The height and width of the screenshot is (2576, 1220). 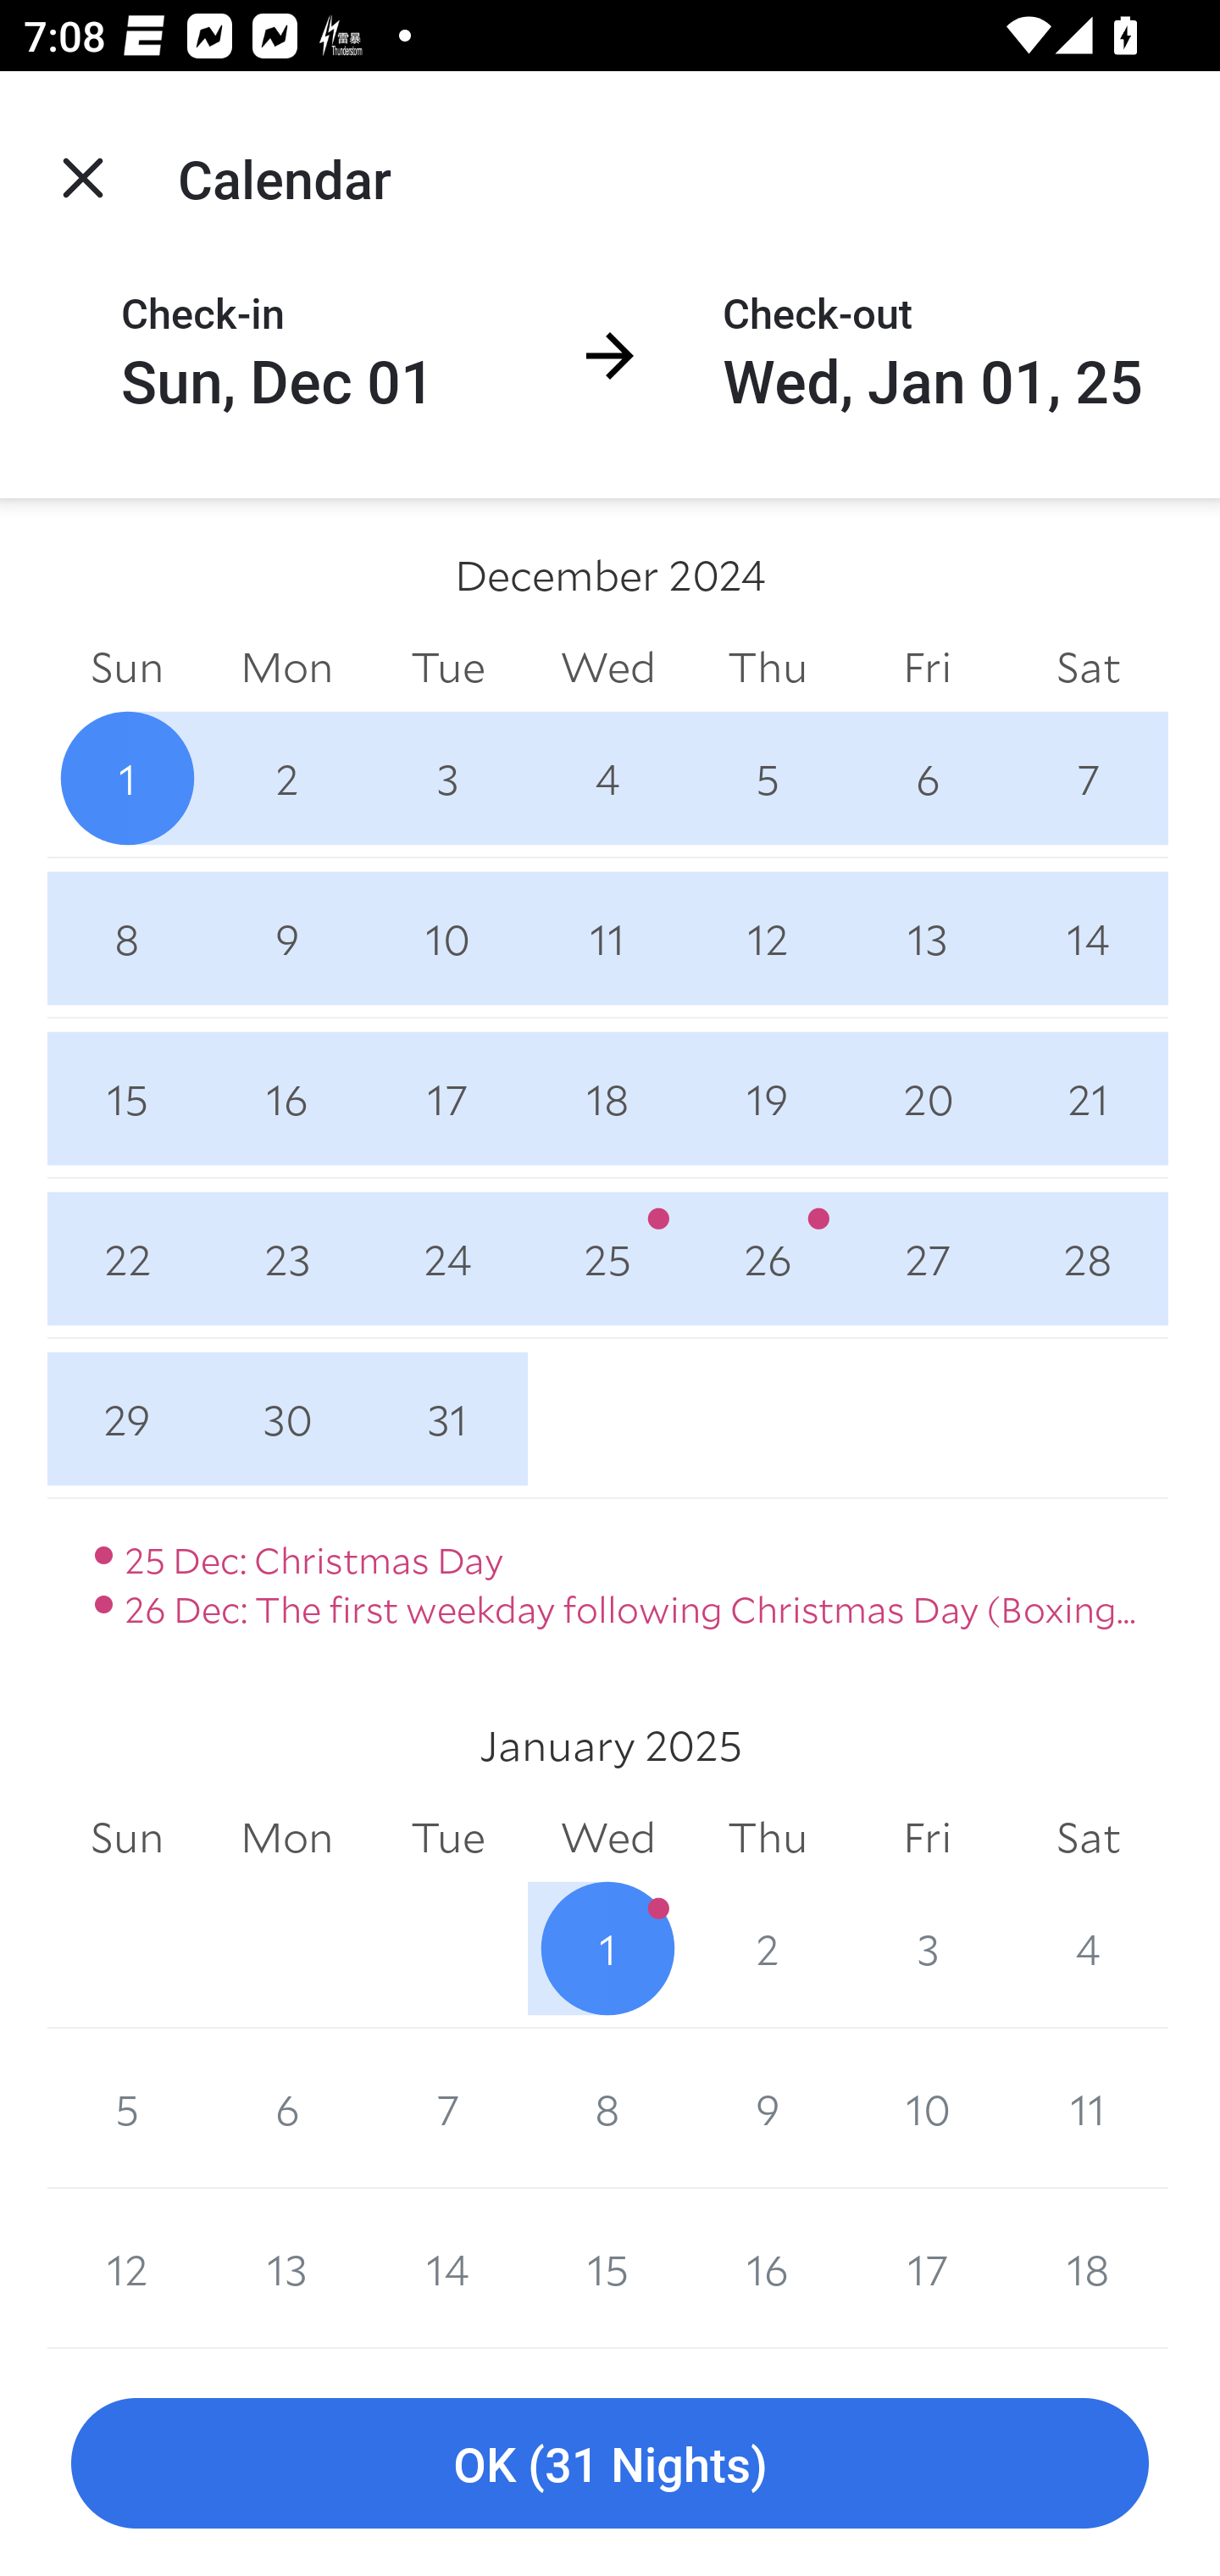 I want to click on 7 7 December 2024, so click(x=1088, y=778).